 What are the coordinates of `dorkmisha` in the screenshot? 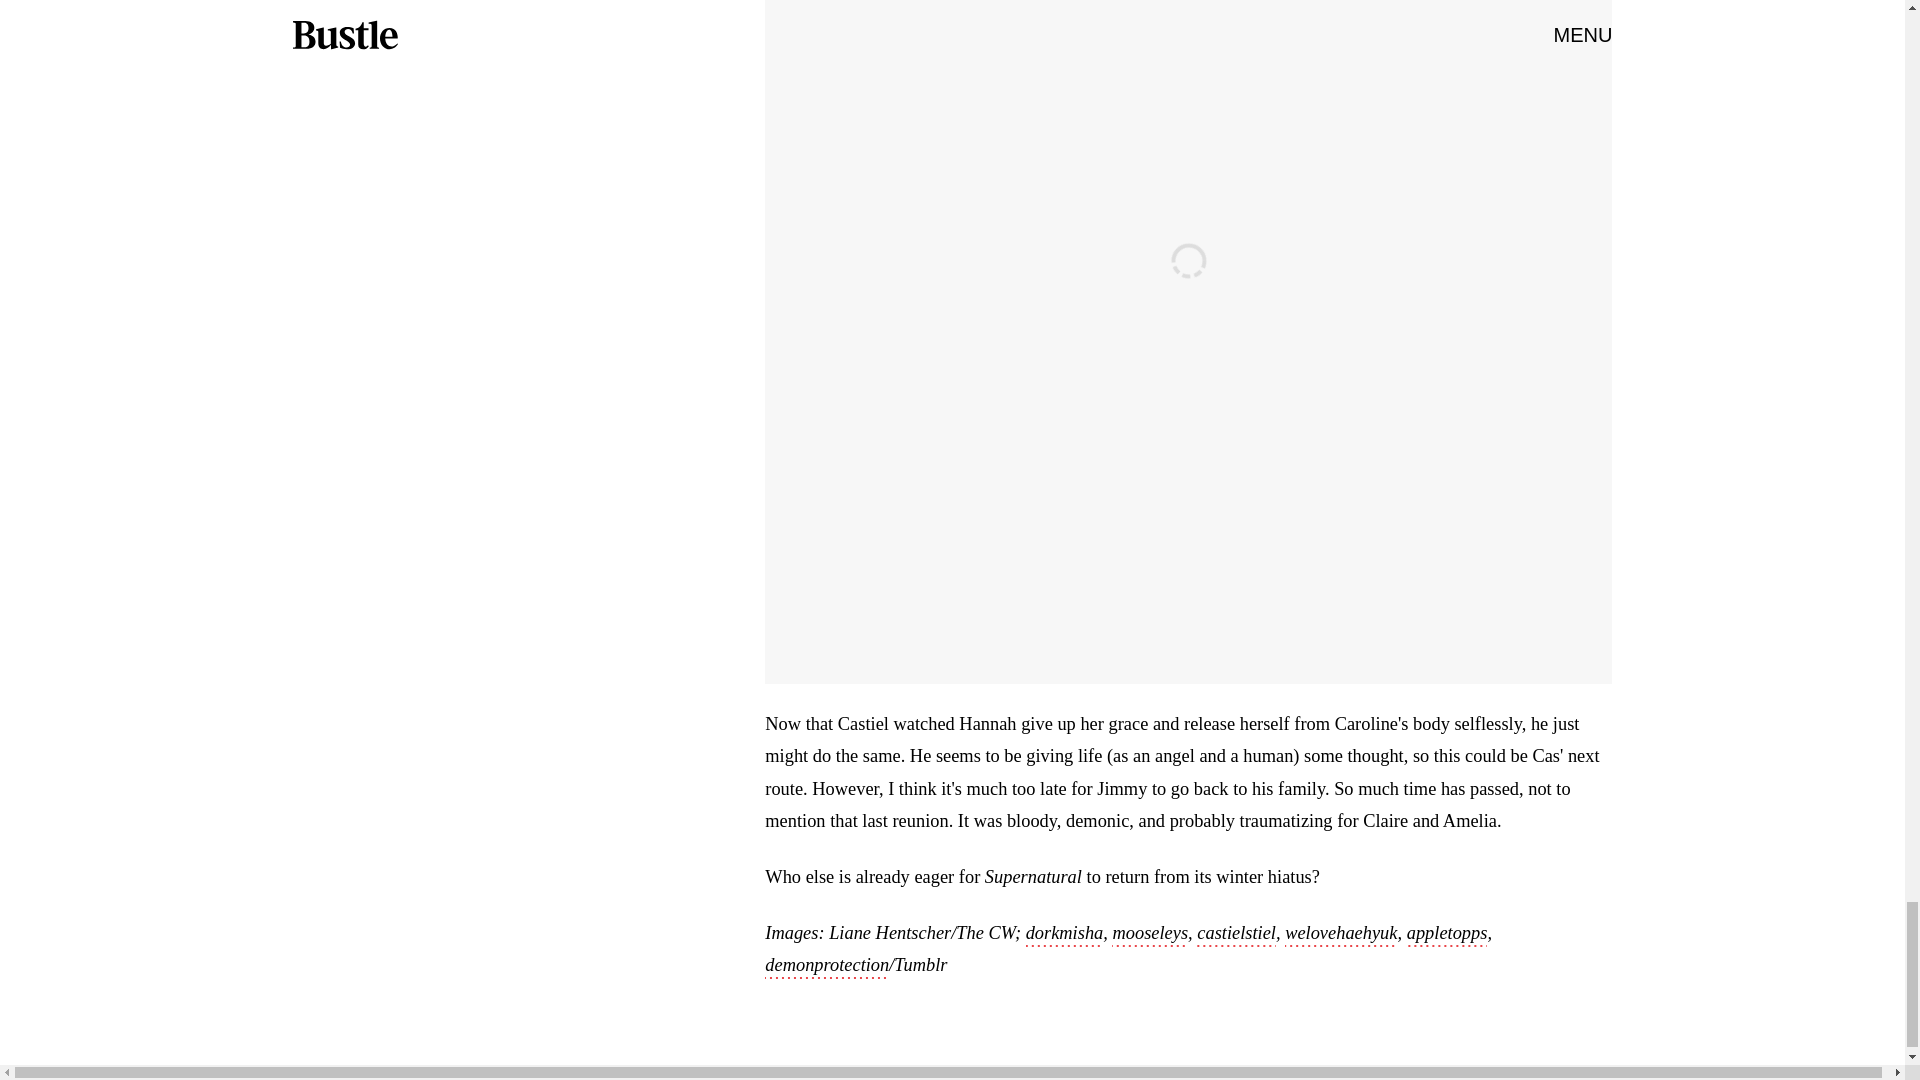 It's located at (1064, 935).